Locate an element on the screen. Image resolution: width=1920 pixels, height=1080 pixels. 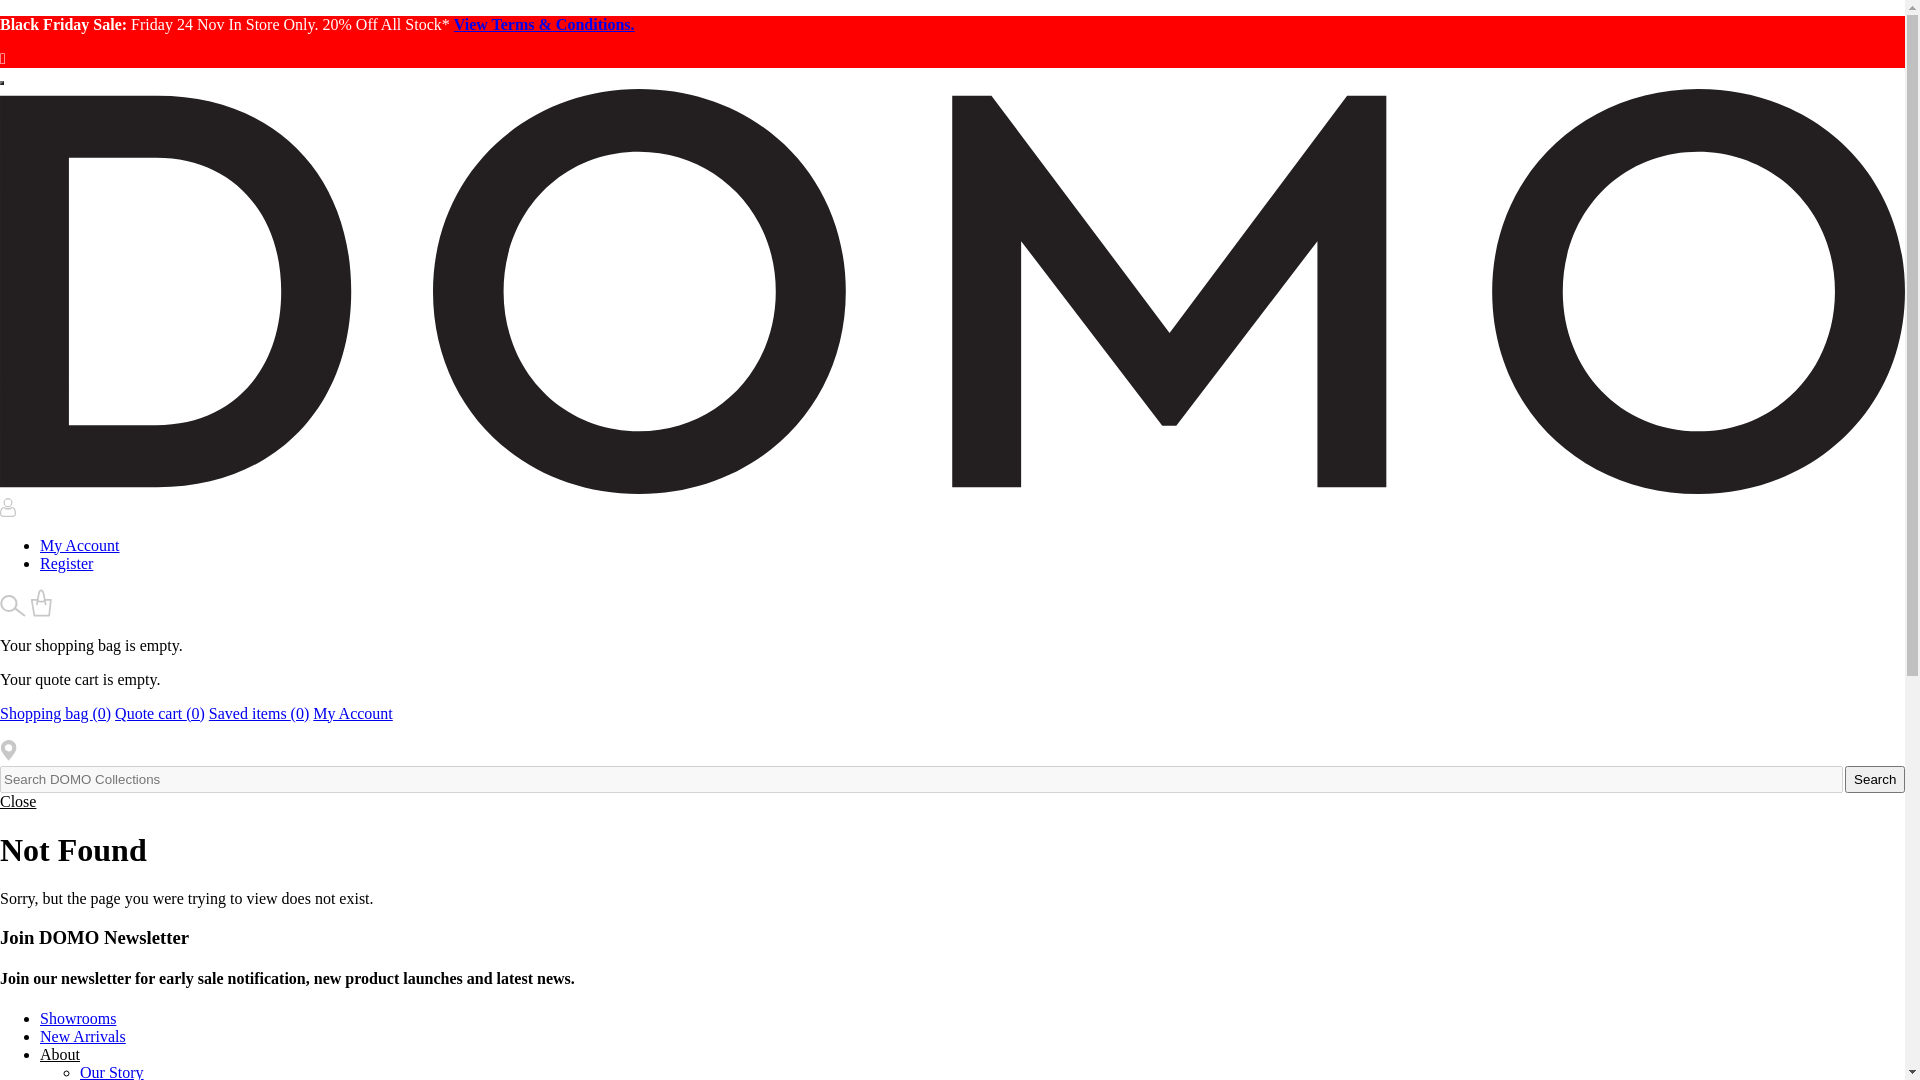
New Arrivals is located at coordinates (83, 1036).